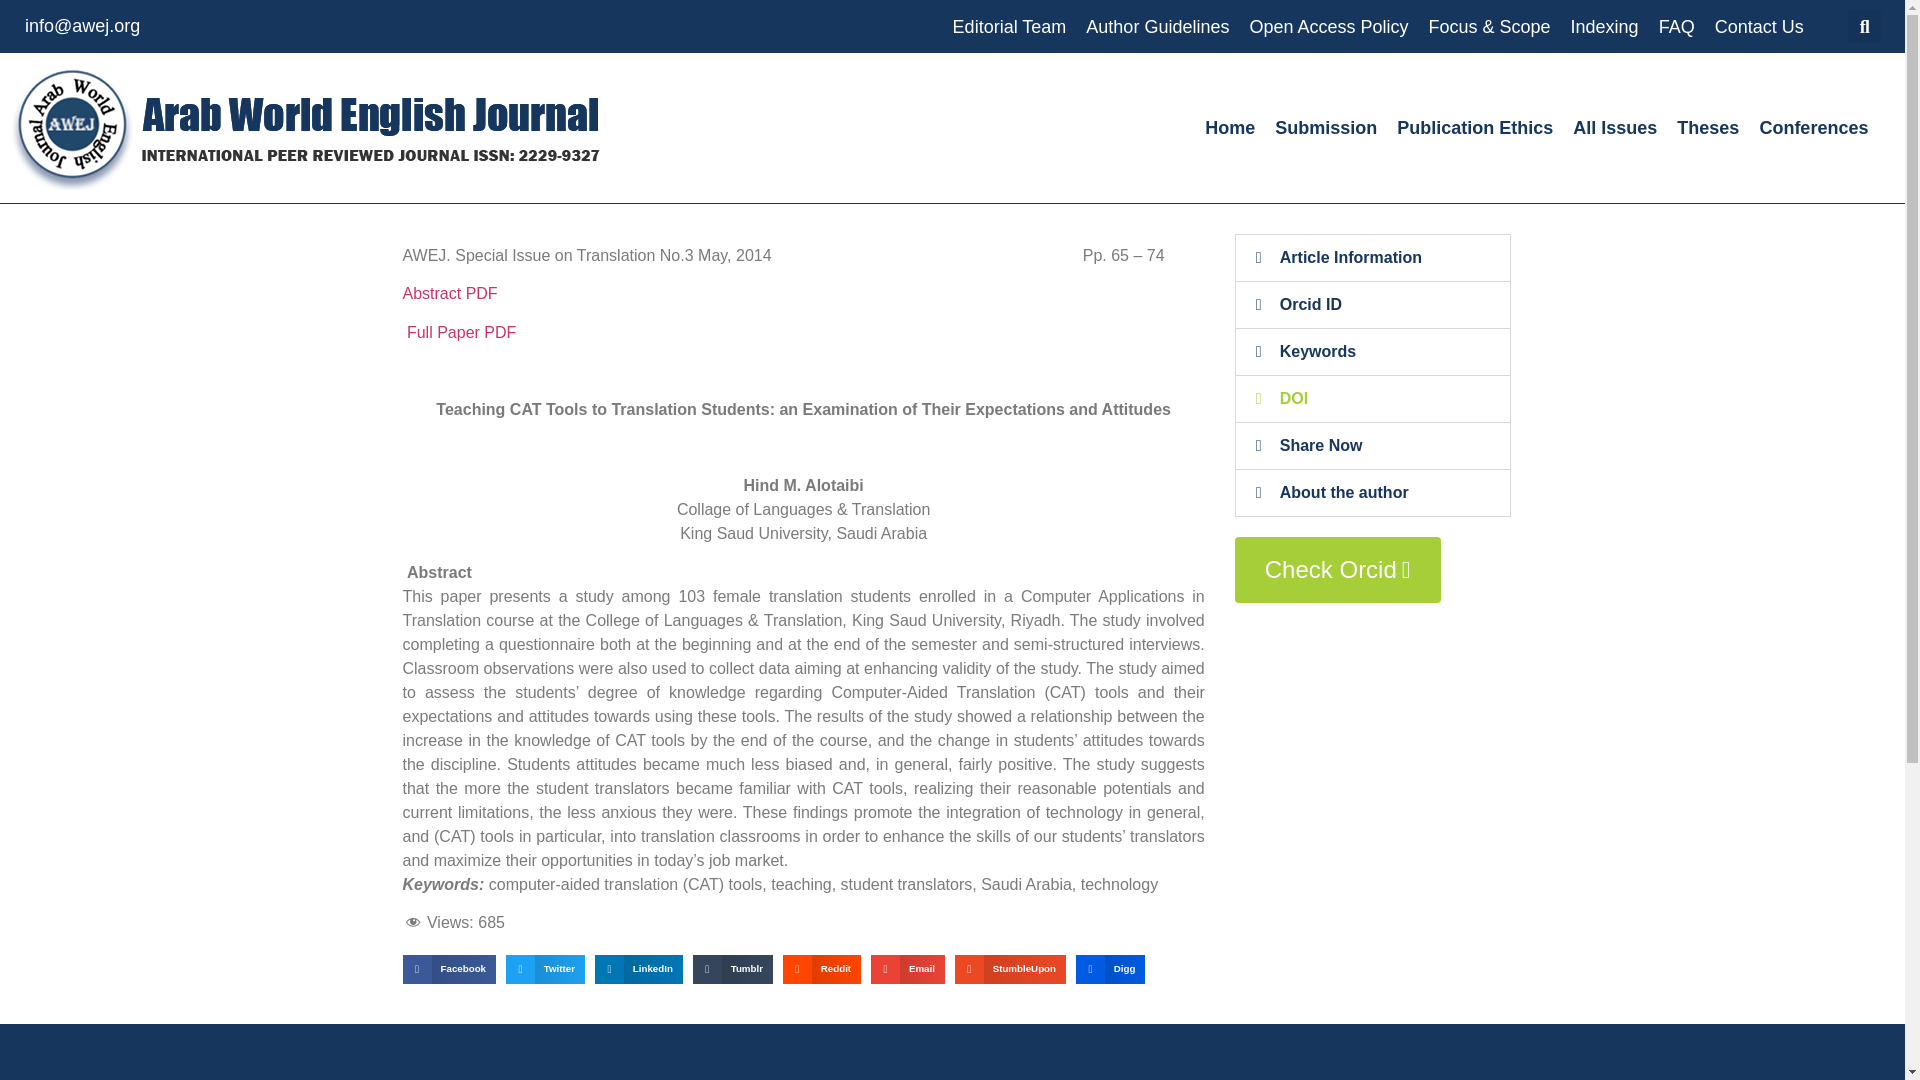 Image resolution: width=1920 pixels, height=1080 pixels. What do you see at coordinates (1676, 26) in the screenshot?
I see `FAQ` at bounding box center [1676, 26].